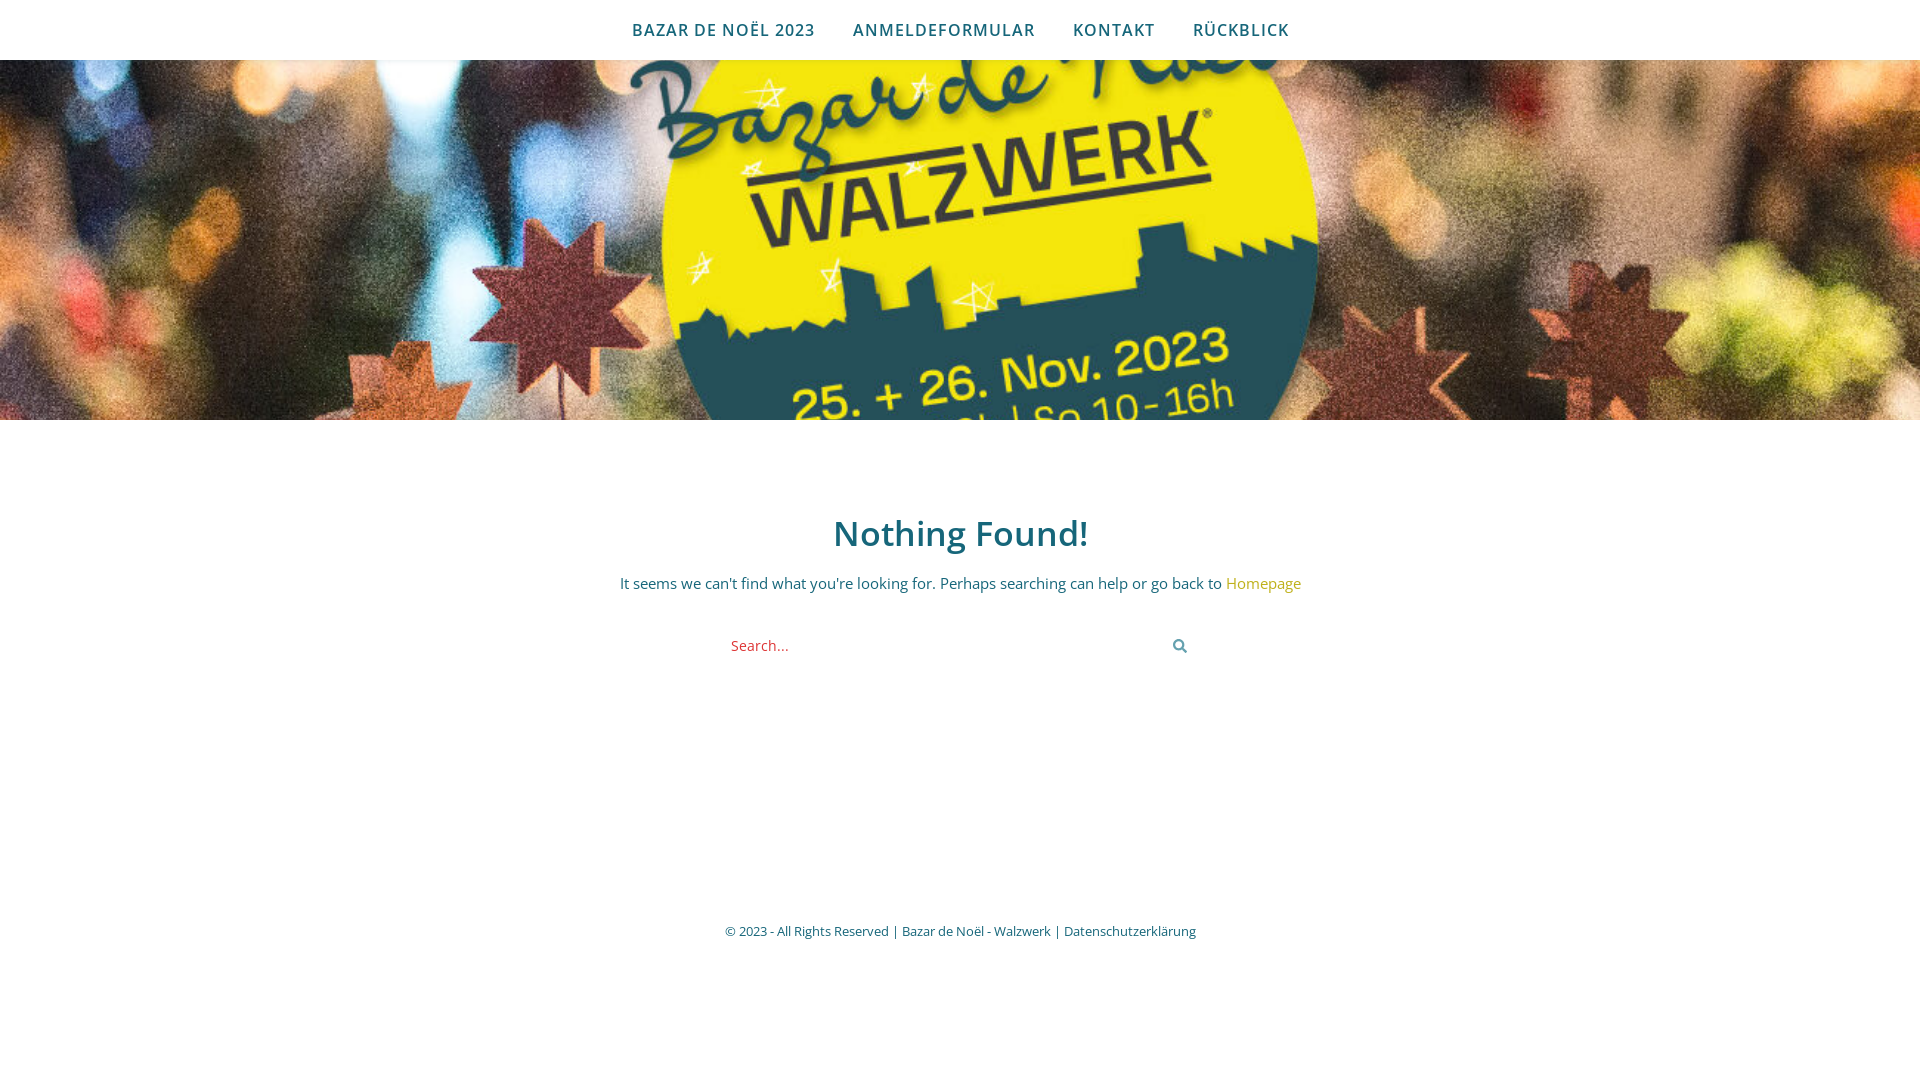  I want to click on Homepage, so click(1264, 583).